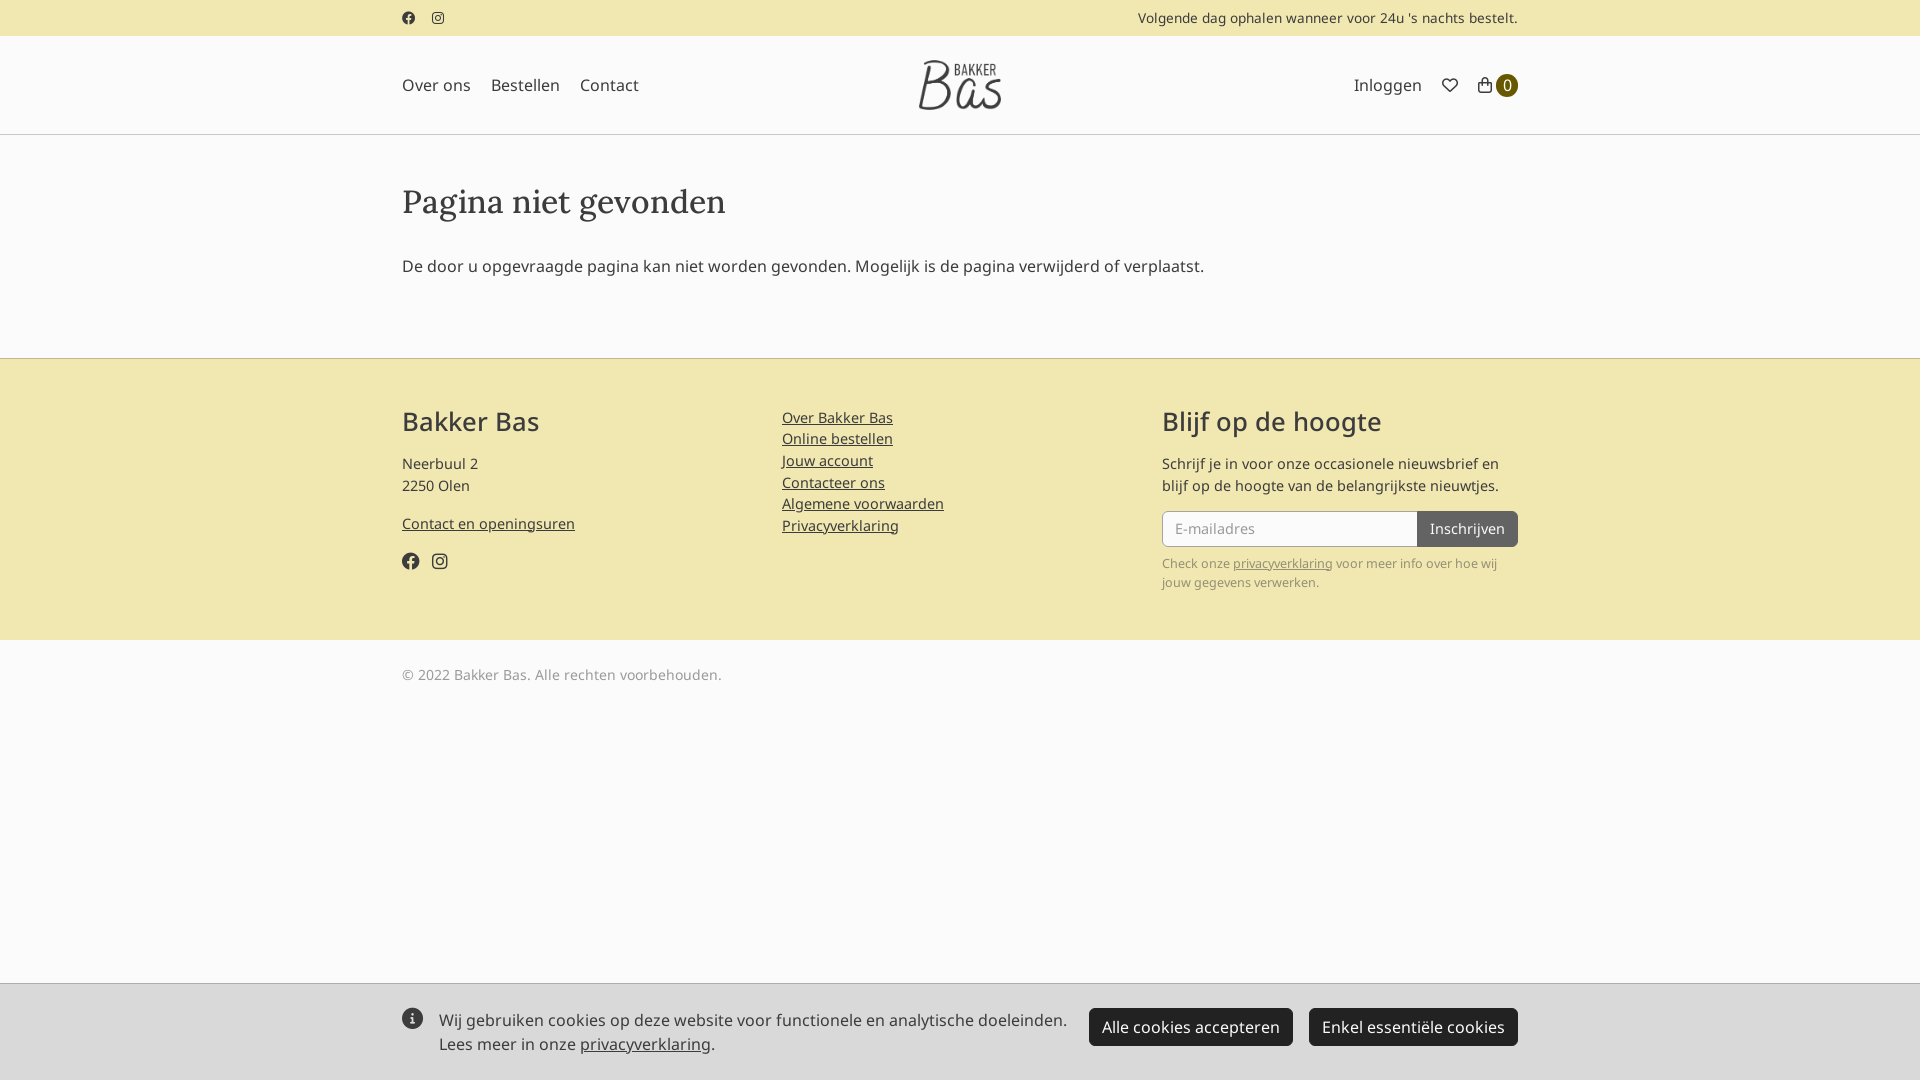 The image size is (1920, 1080). I want to click on privacyverklaring, so click(1283, 564).